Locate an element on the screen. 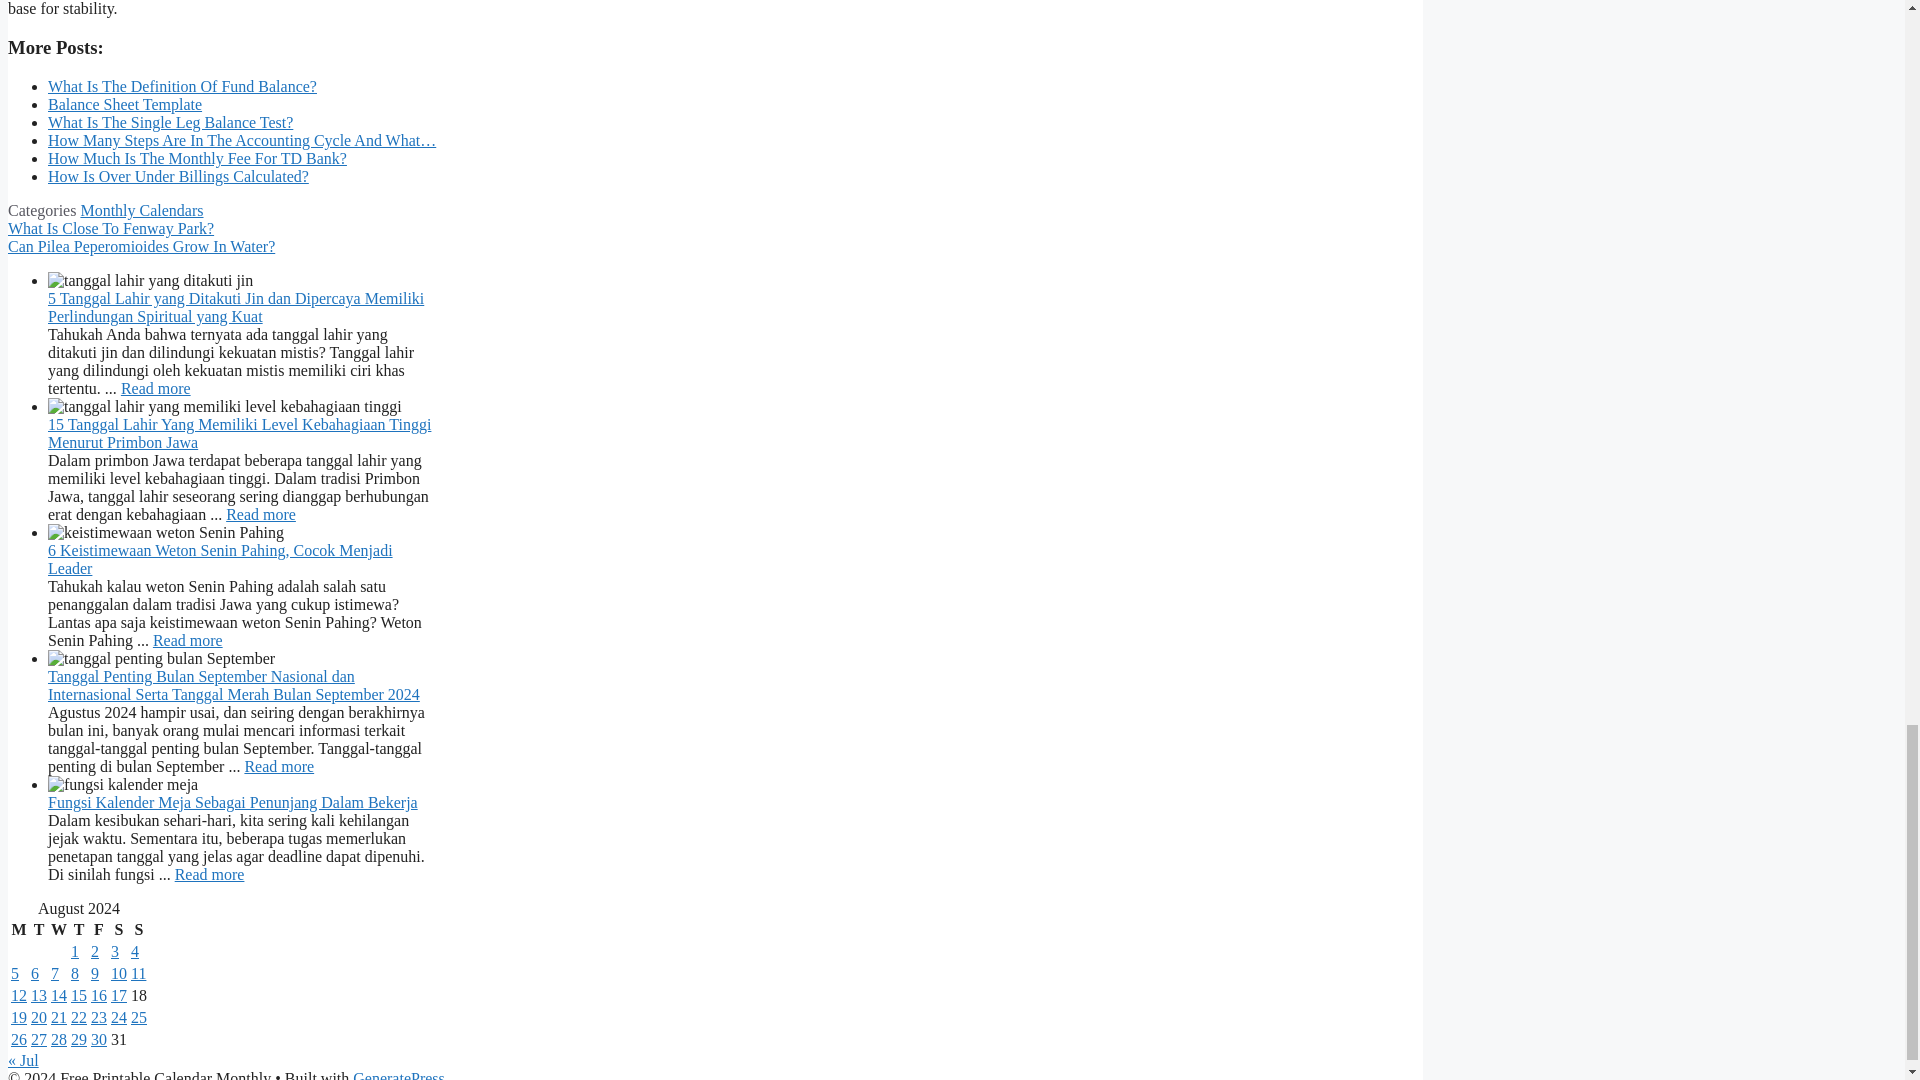  Saturday is located at coordinates (118, 930).